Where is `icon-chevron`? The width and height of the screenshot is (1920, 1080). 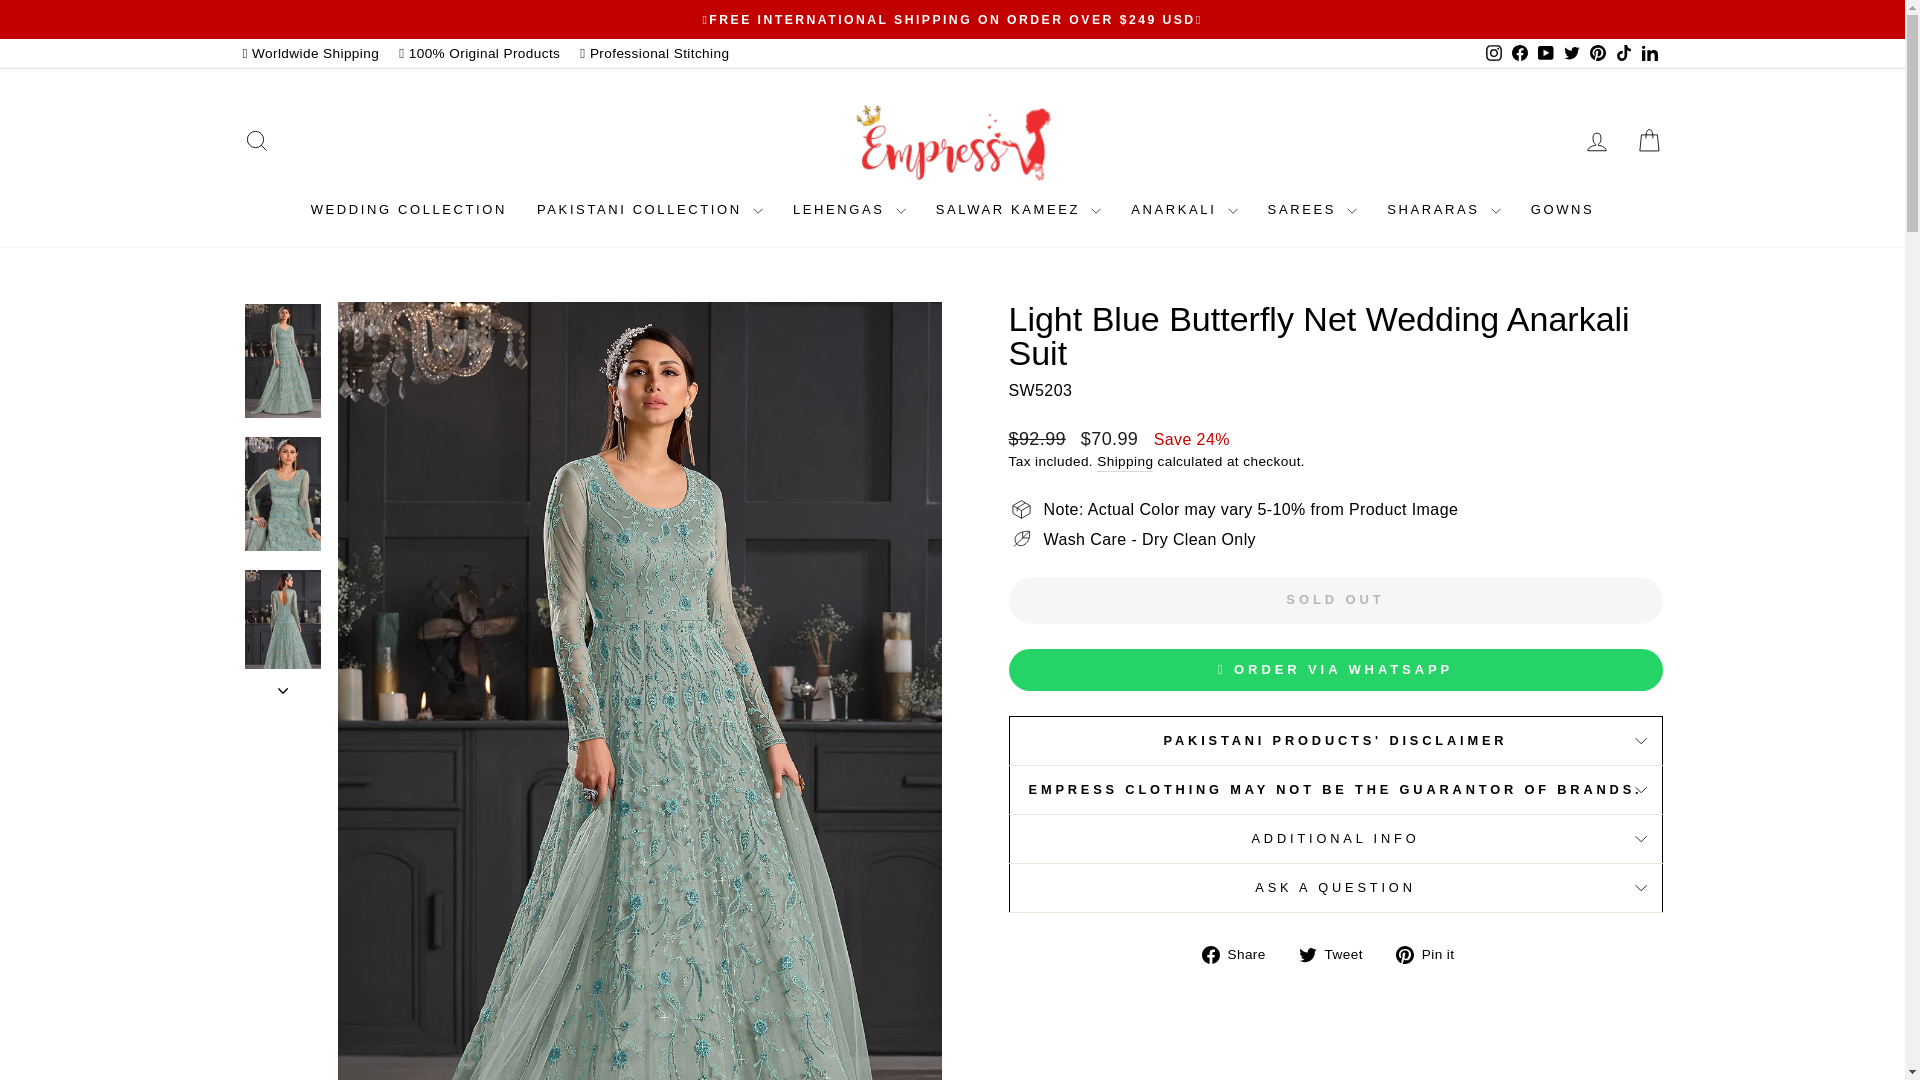
icon-chevron is located at coordinates (283, 690).